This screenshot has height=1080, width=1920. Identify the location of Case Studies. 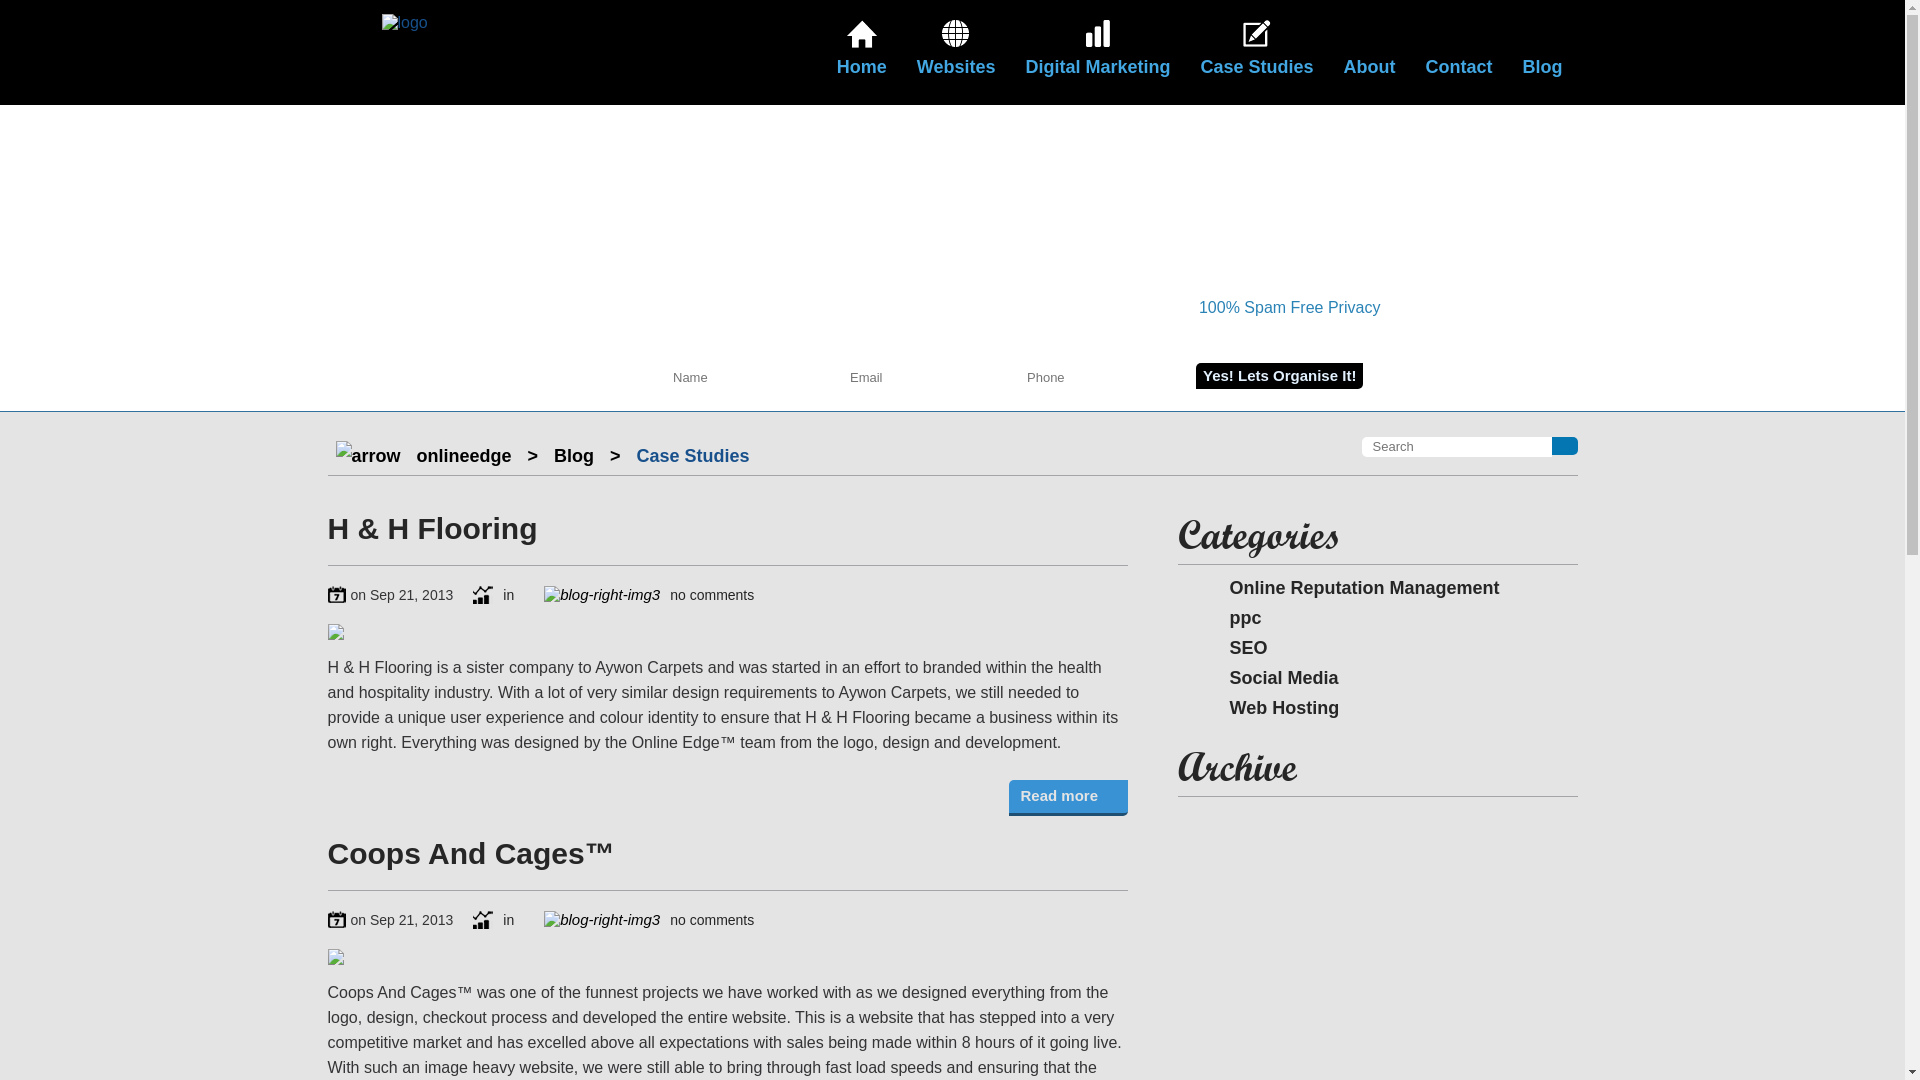
(1256, 52).